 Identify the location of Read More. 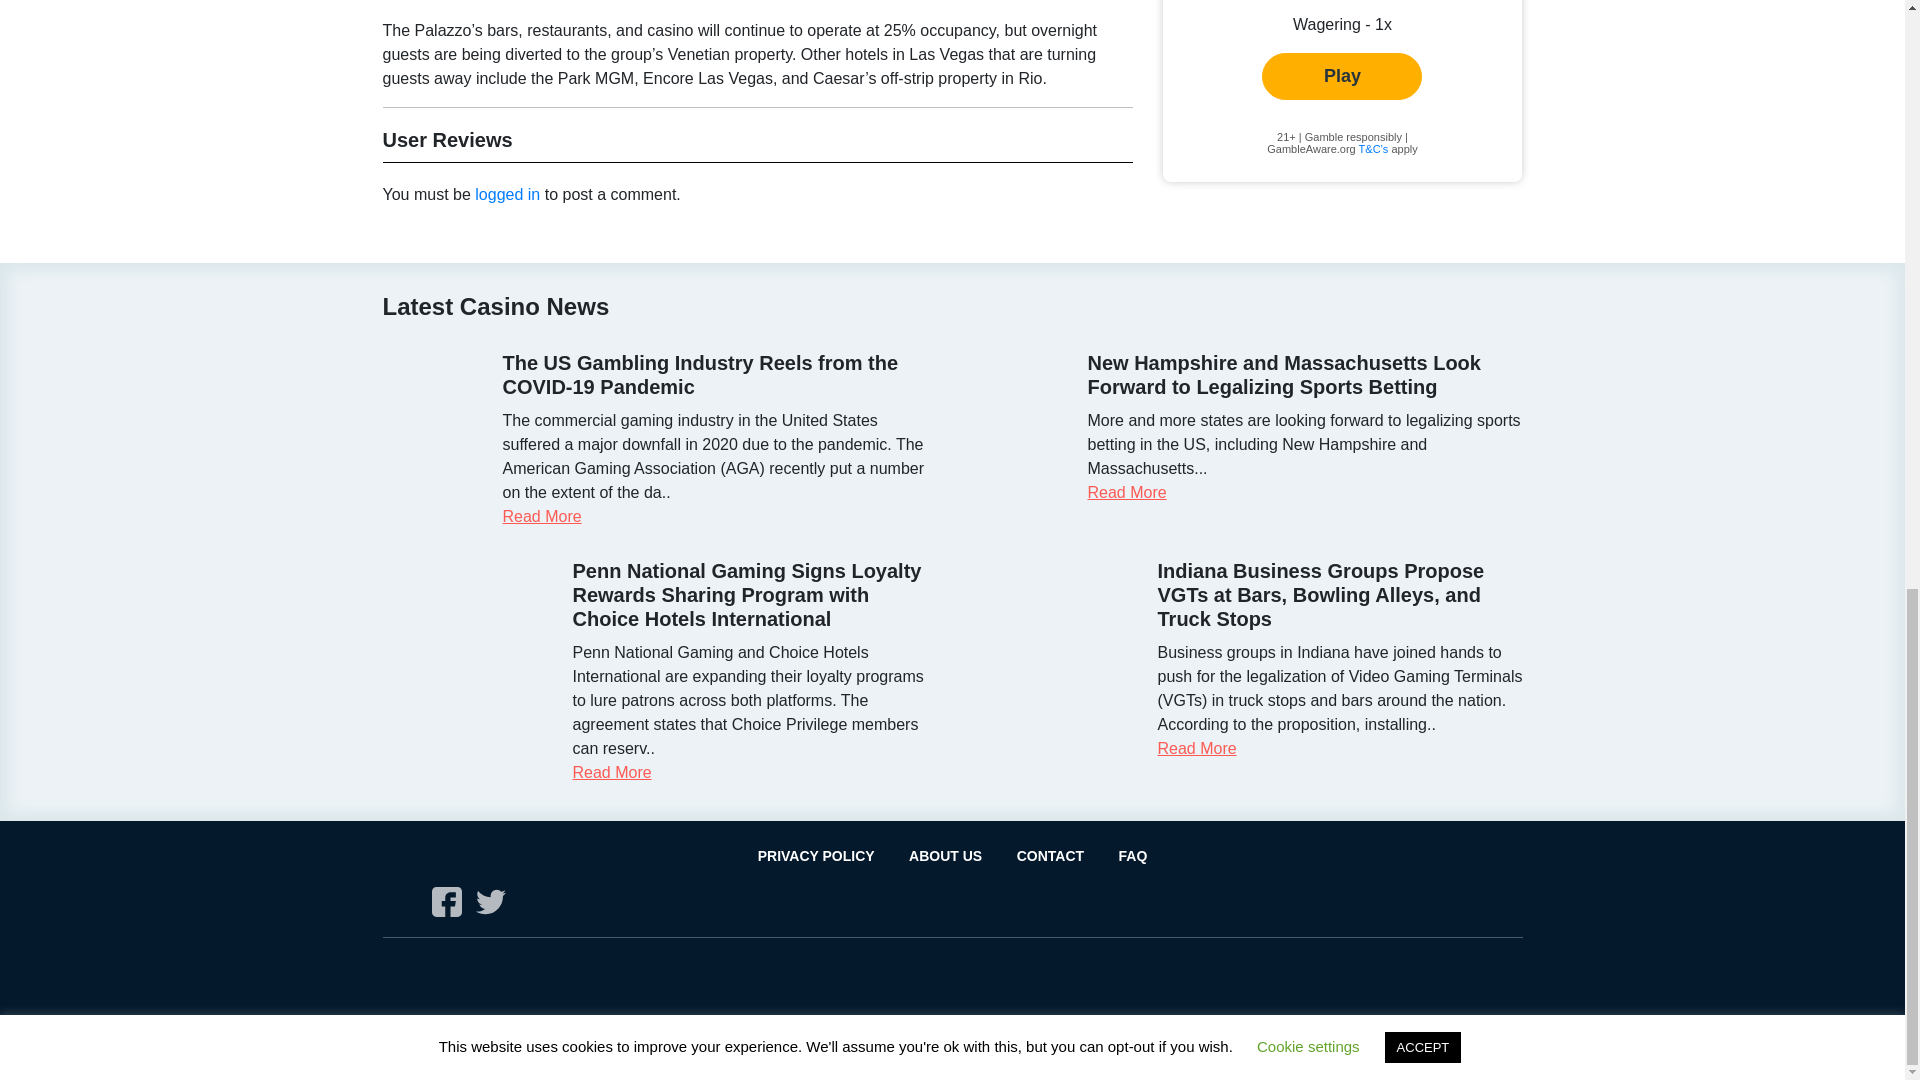
(611, 772).